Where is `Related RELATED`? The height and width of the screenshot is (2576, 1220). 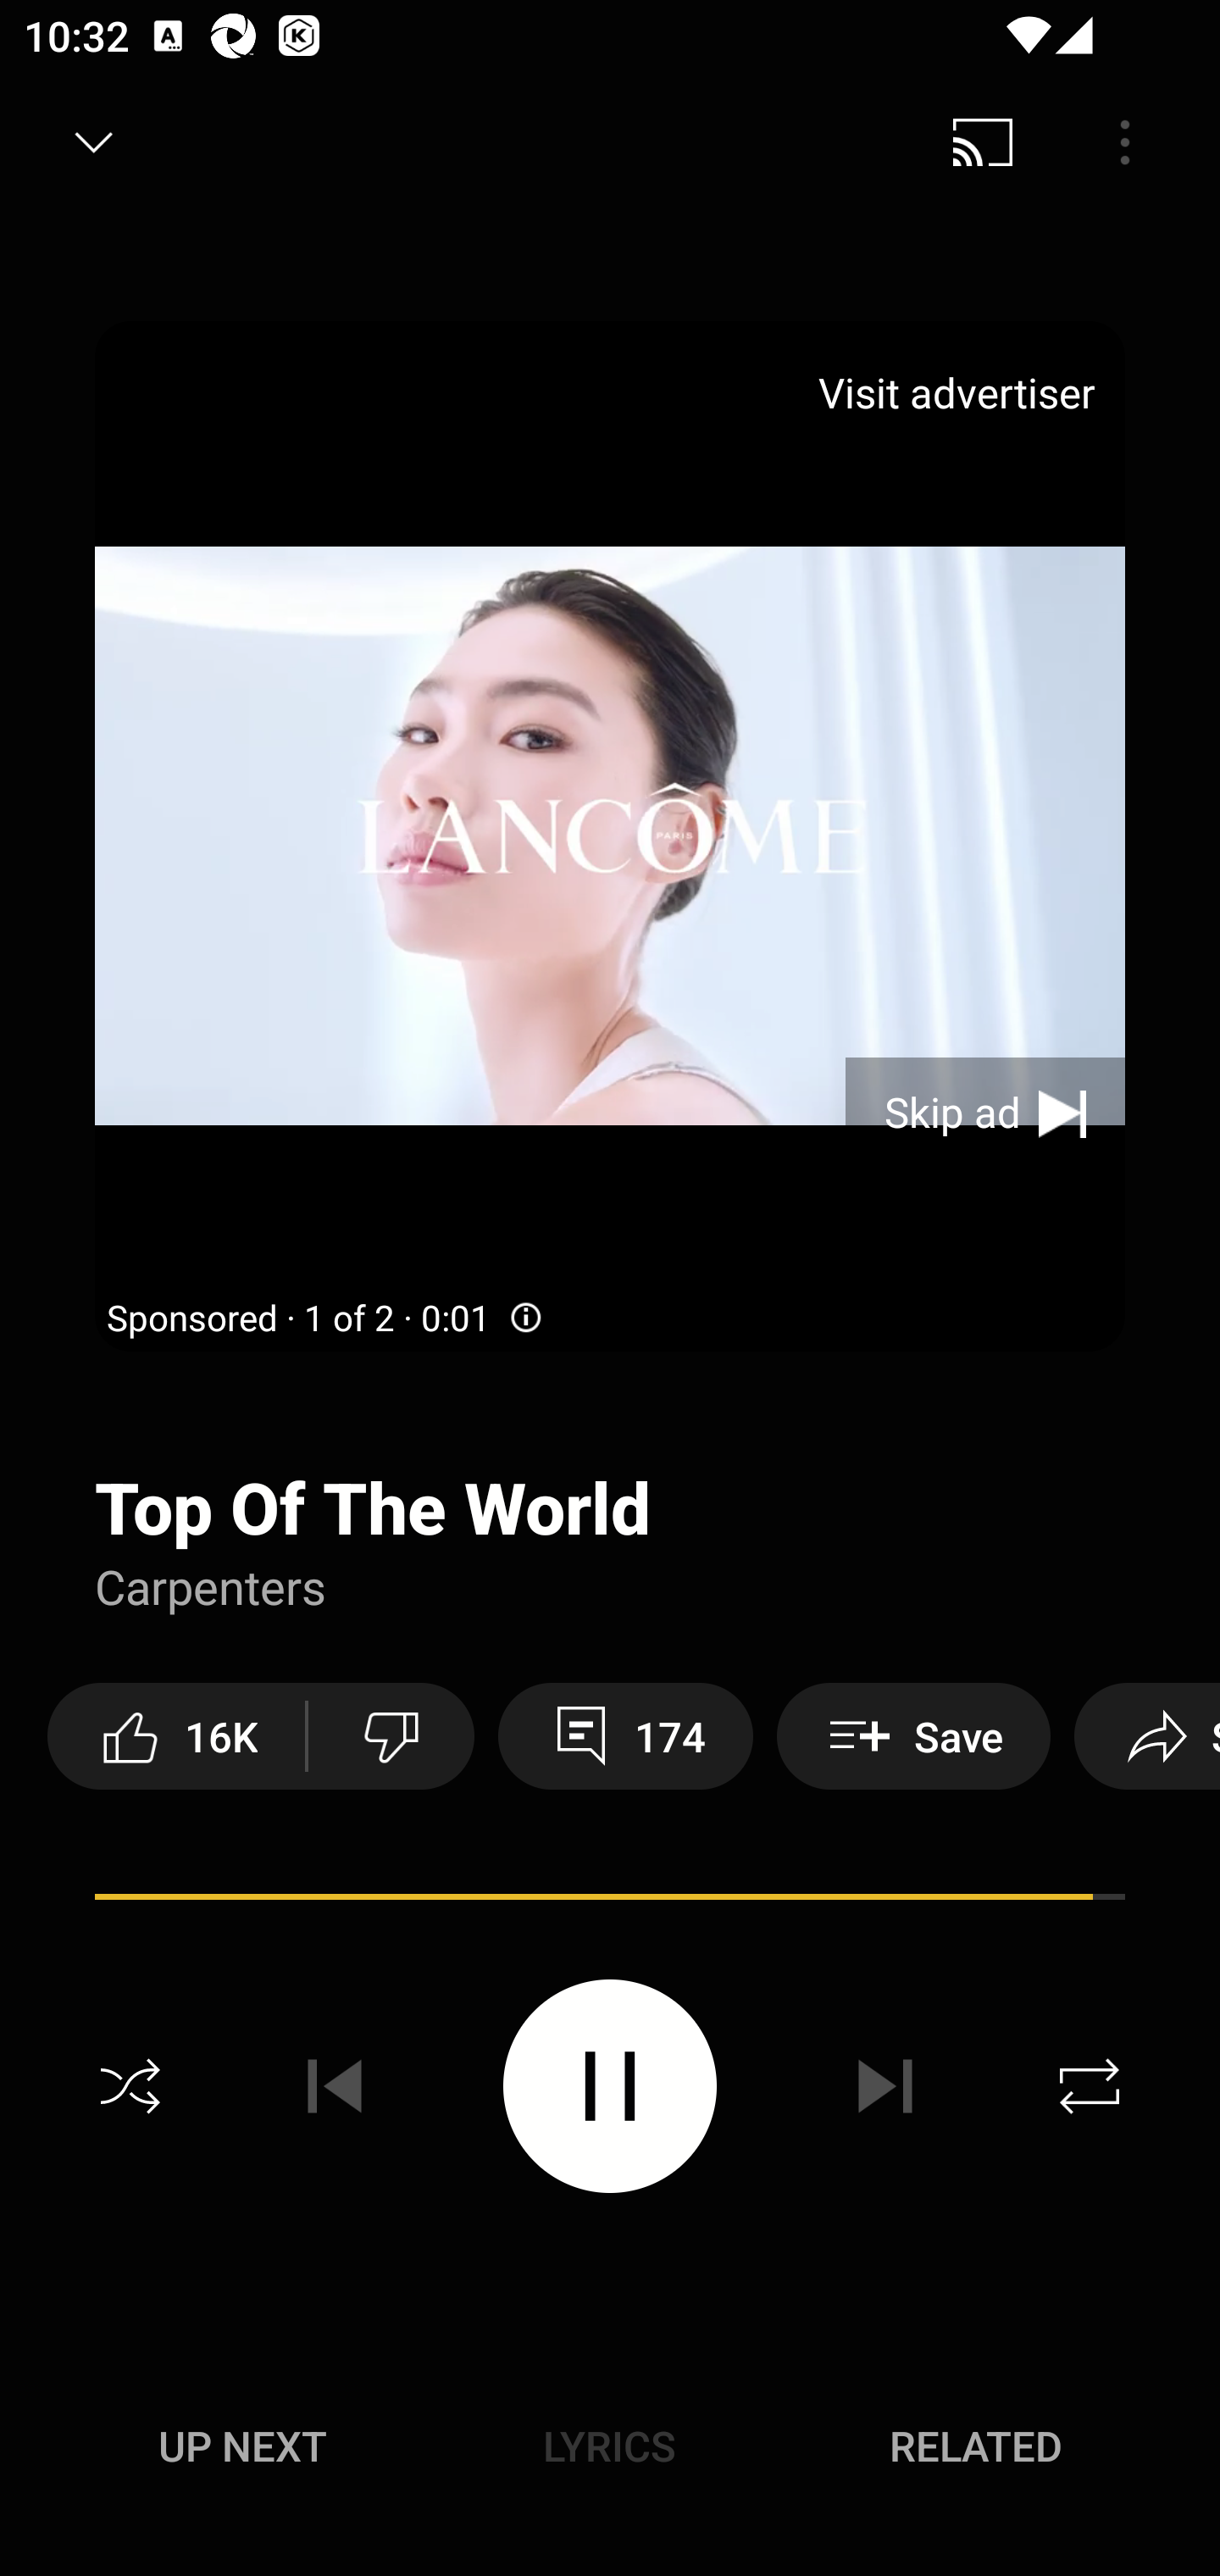
Related RELATED is located at coordinates (976, 2446).